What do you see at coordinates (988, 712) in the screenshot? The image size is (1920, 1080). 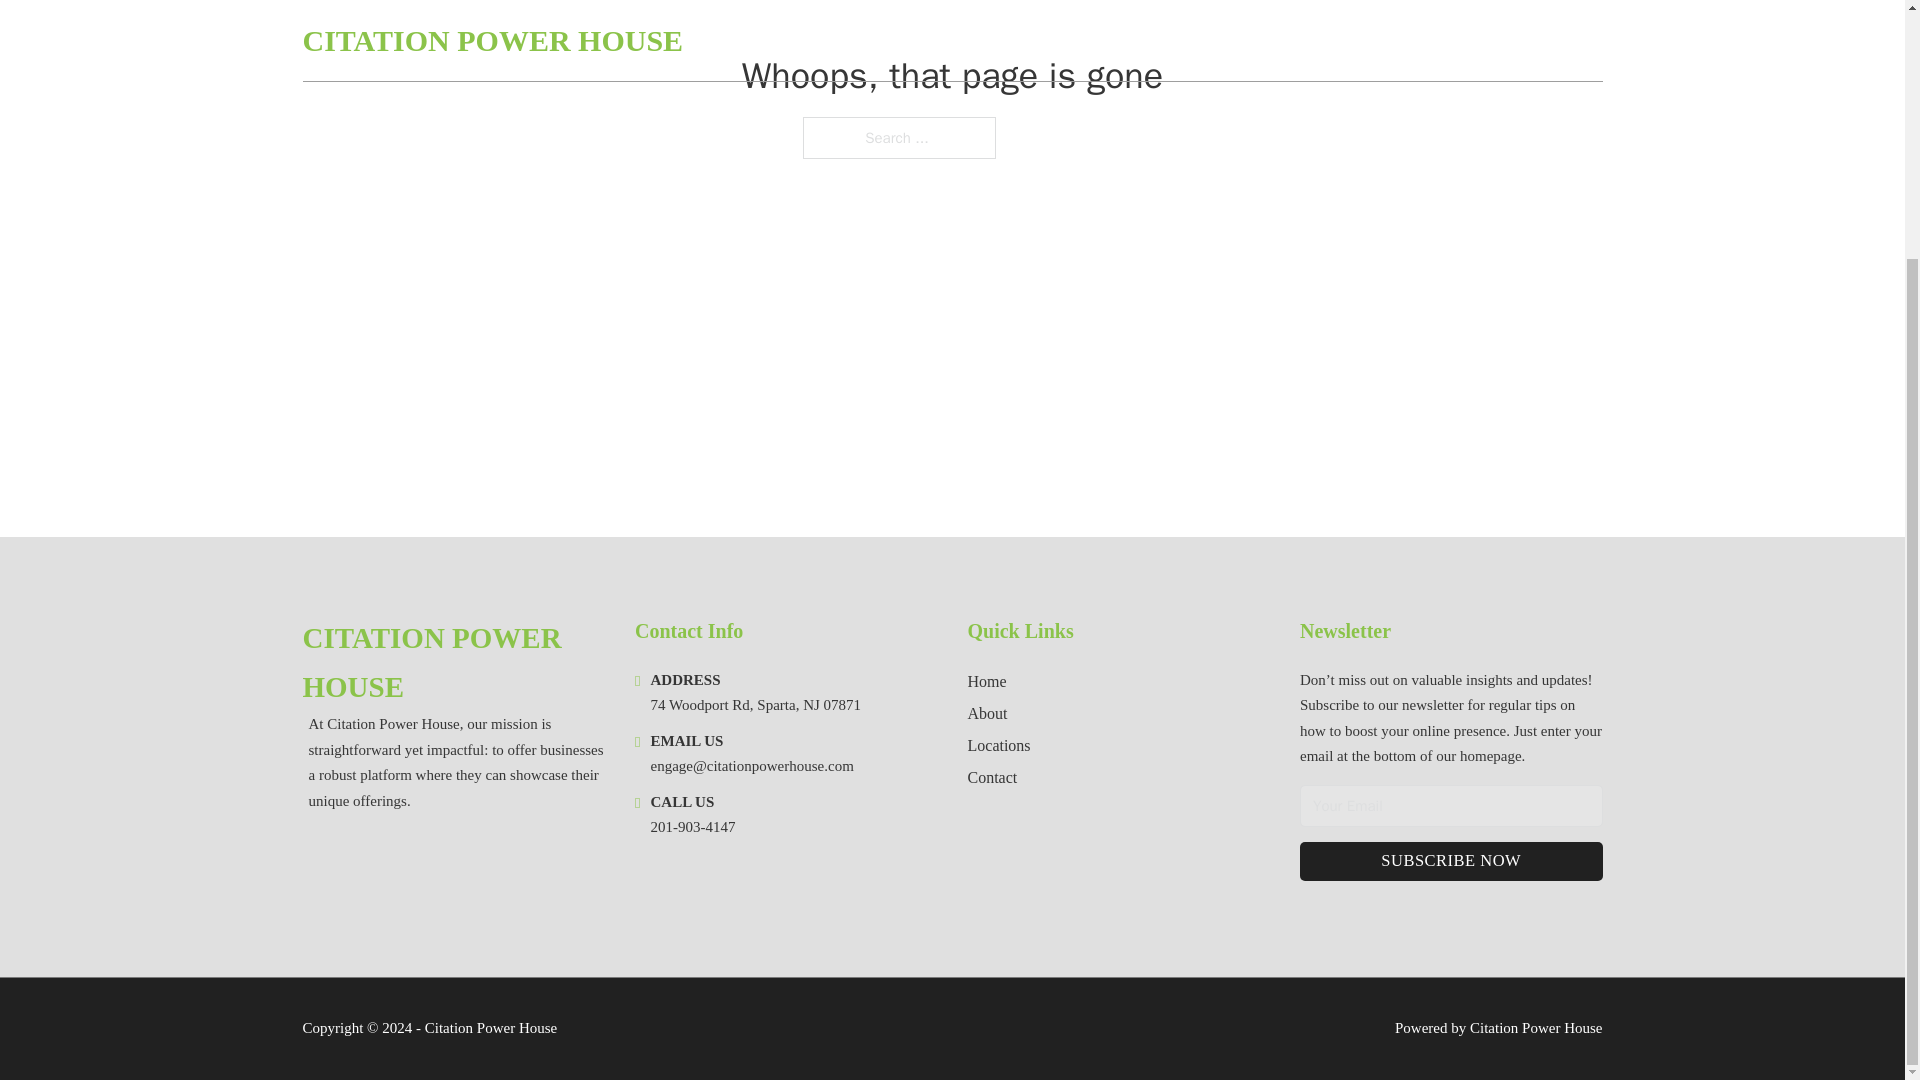 I see `About` at bounding box center [988, 712].